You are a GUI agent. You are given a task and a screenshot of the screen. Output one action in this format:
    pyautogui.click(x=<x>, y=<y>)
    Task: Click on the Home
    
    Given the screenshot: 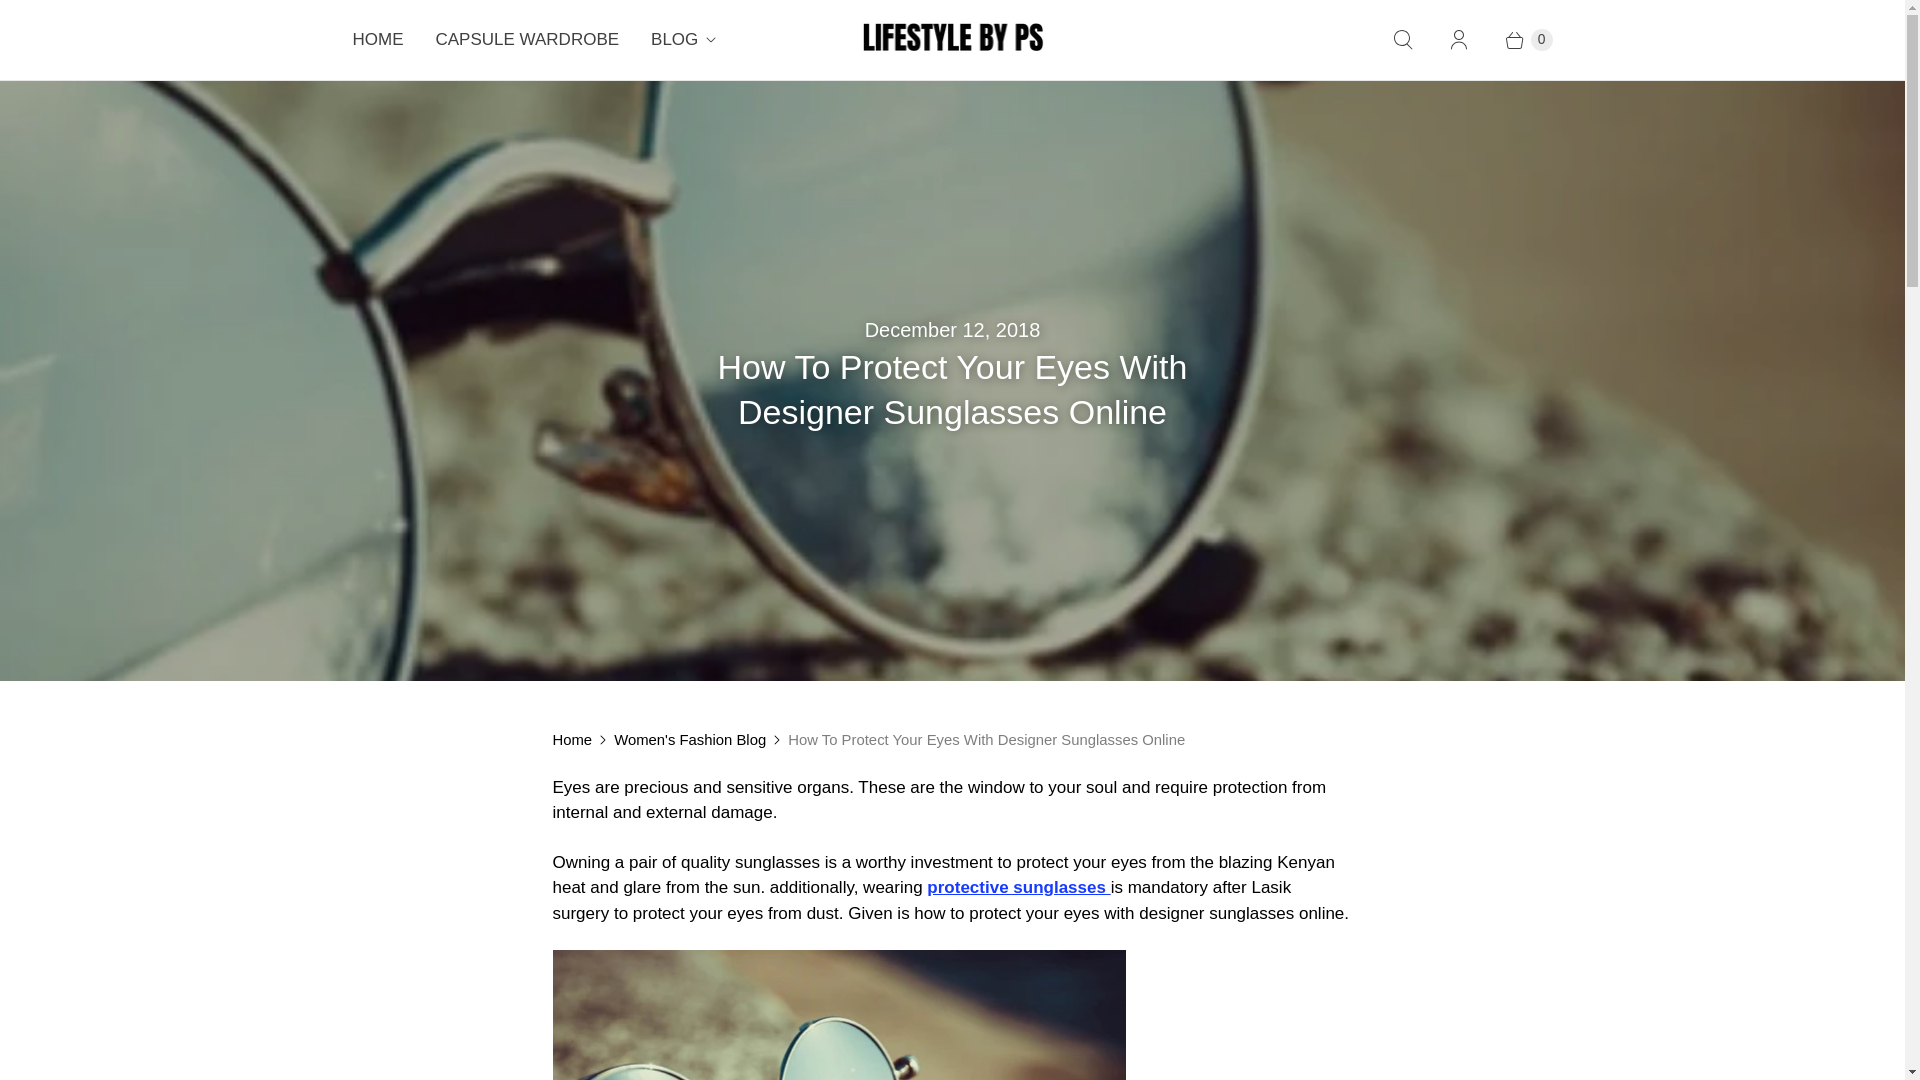 What is the action you would take?
    pyautogui.click(x=572, y=738)
    